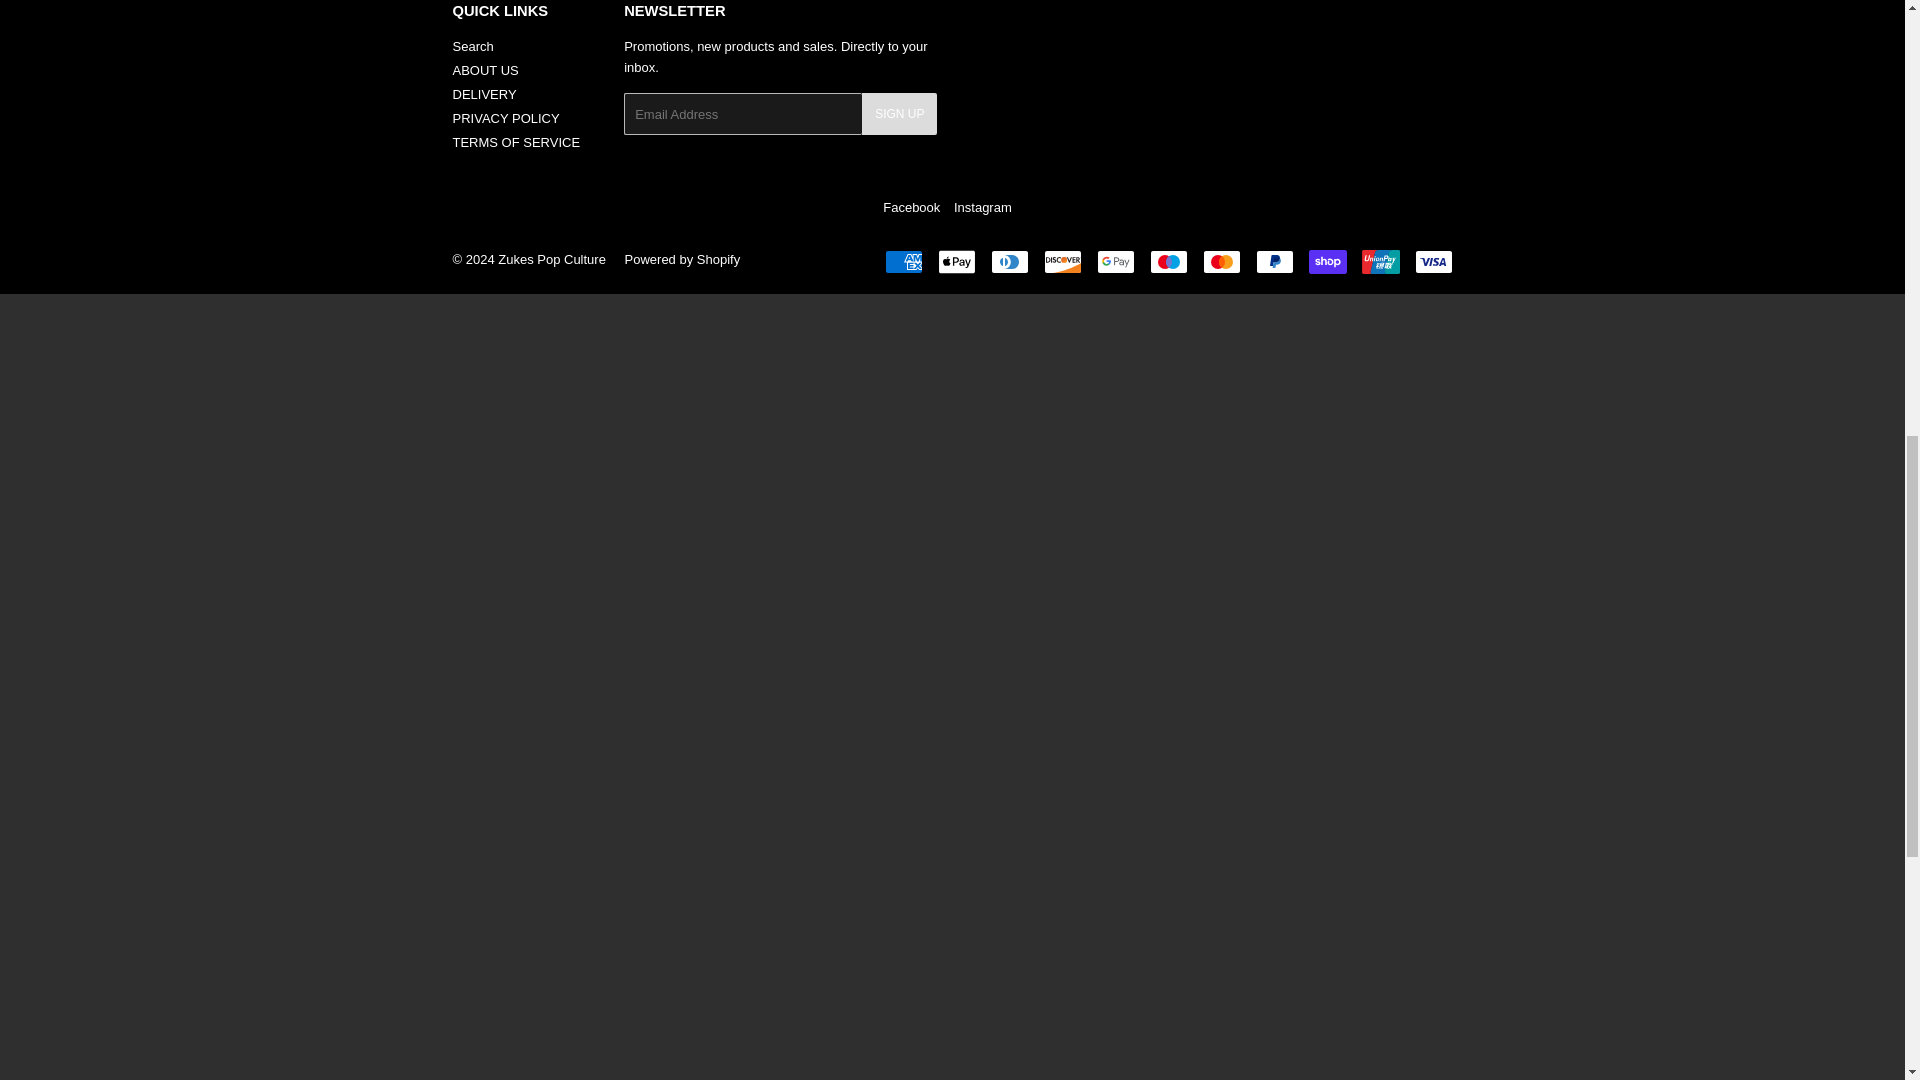  I want to click on Zukes Pop Culture on Instagram, so click(982, 206).